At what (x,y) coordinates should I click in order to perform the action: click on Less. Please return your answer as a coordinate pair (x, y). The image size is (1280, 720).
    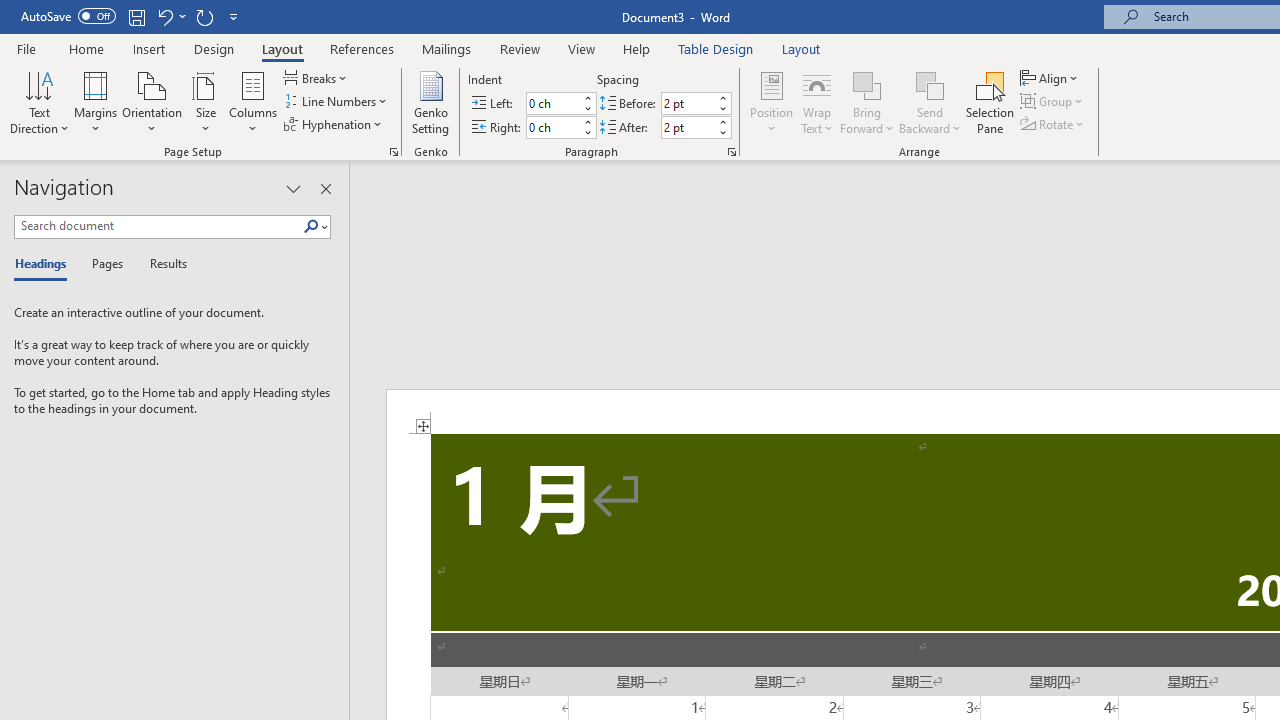
    Looking at the image, I should click on (722, 132).